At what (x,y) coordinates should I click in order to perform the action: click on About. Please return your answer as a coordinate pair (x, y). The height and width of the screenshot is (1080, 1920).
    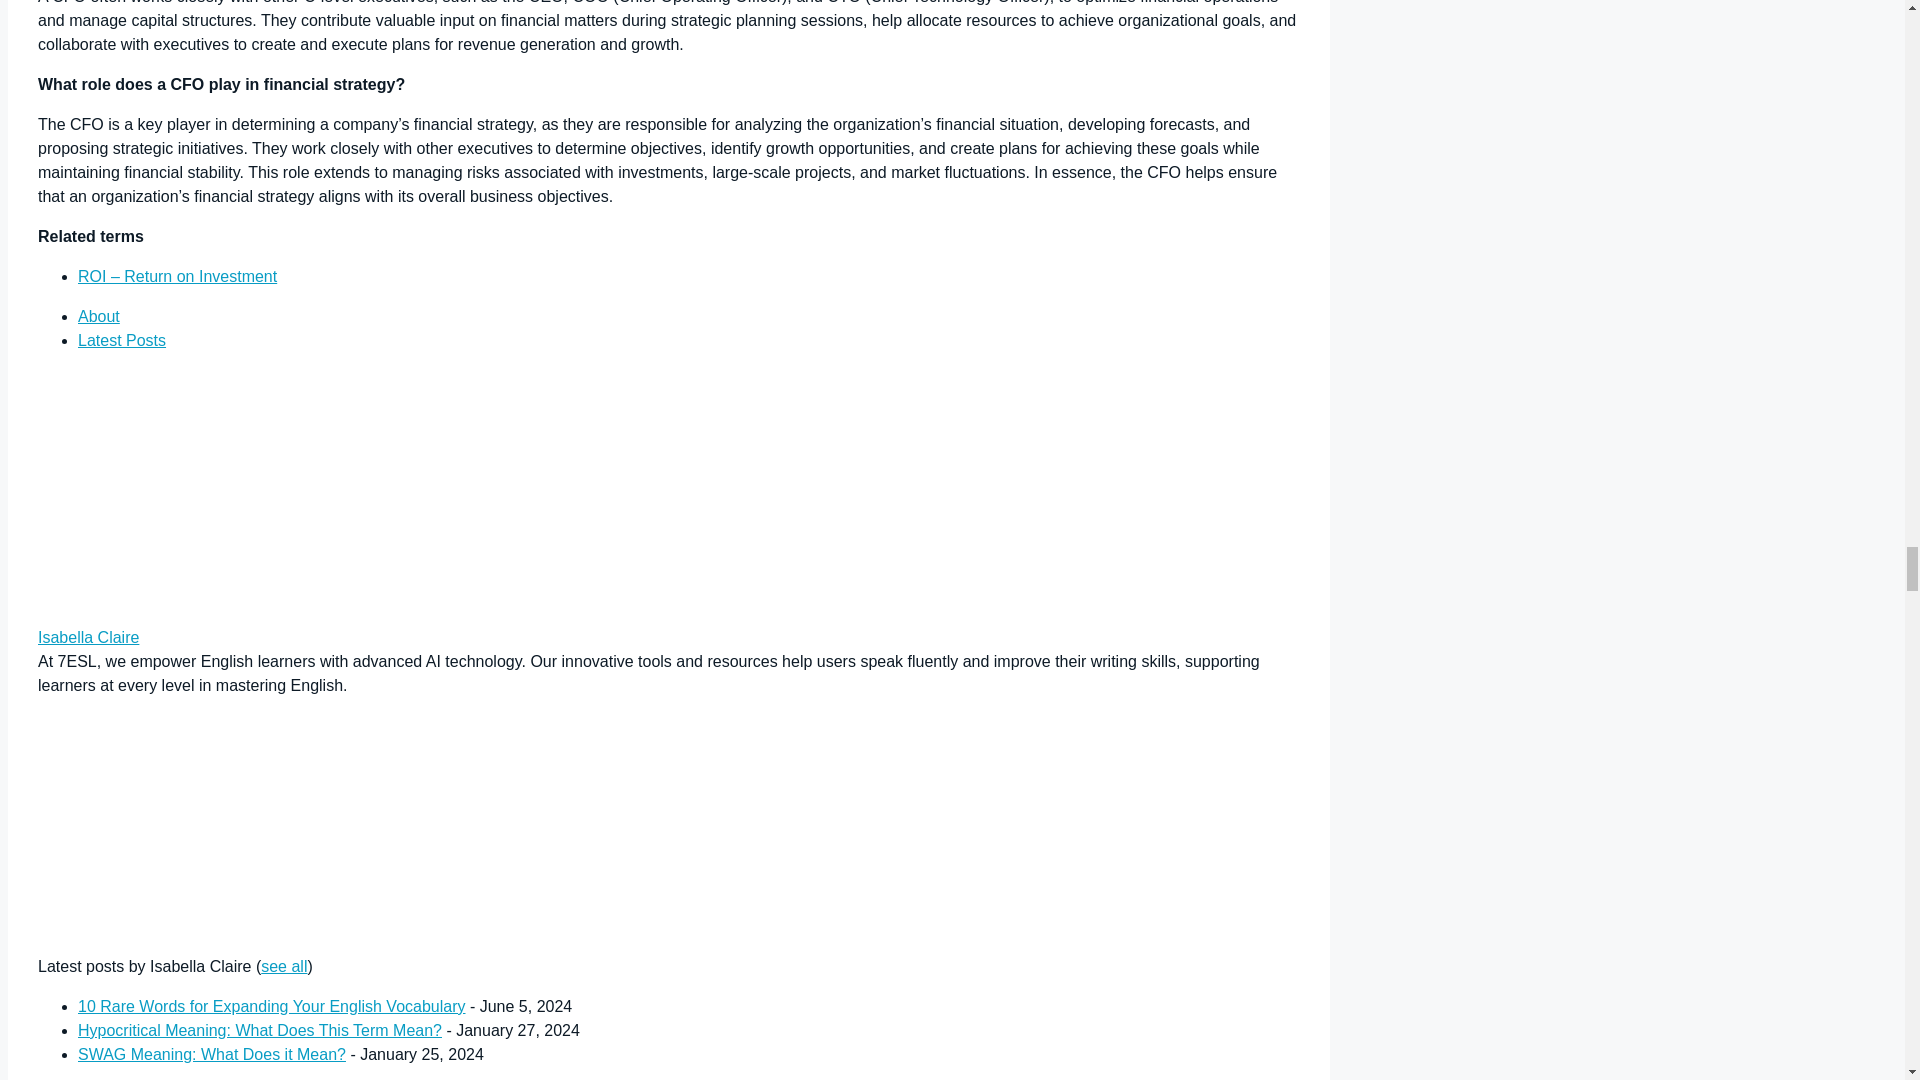
    Looking at the image, I should click on (98, 316).